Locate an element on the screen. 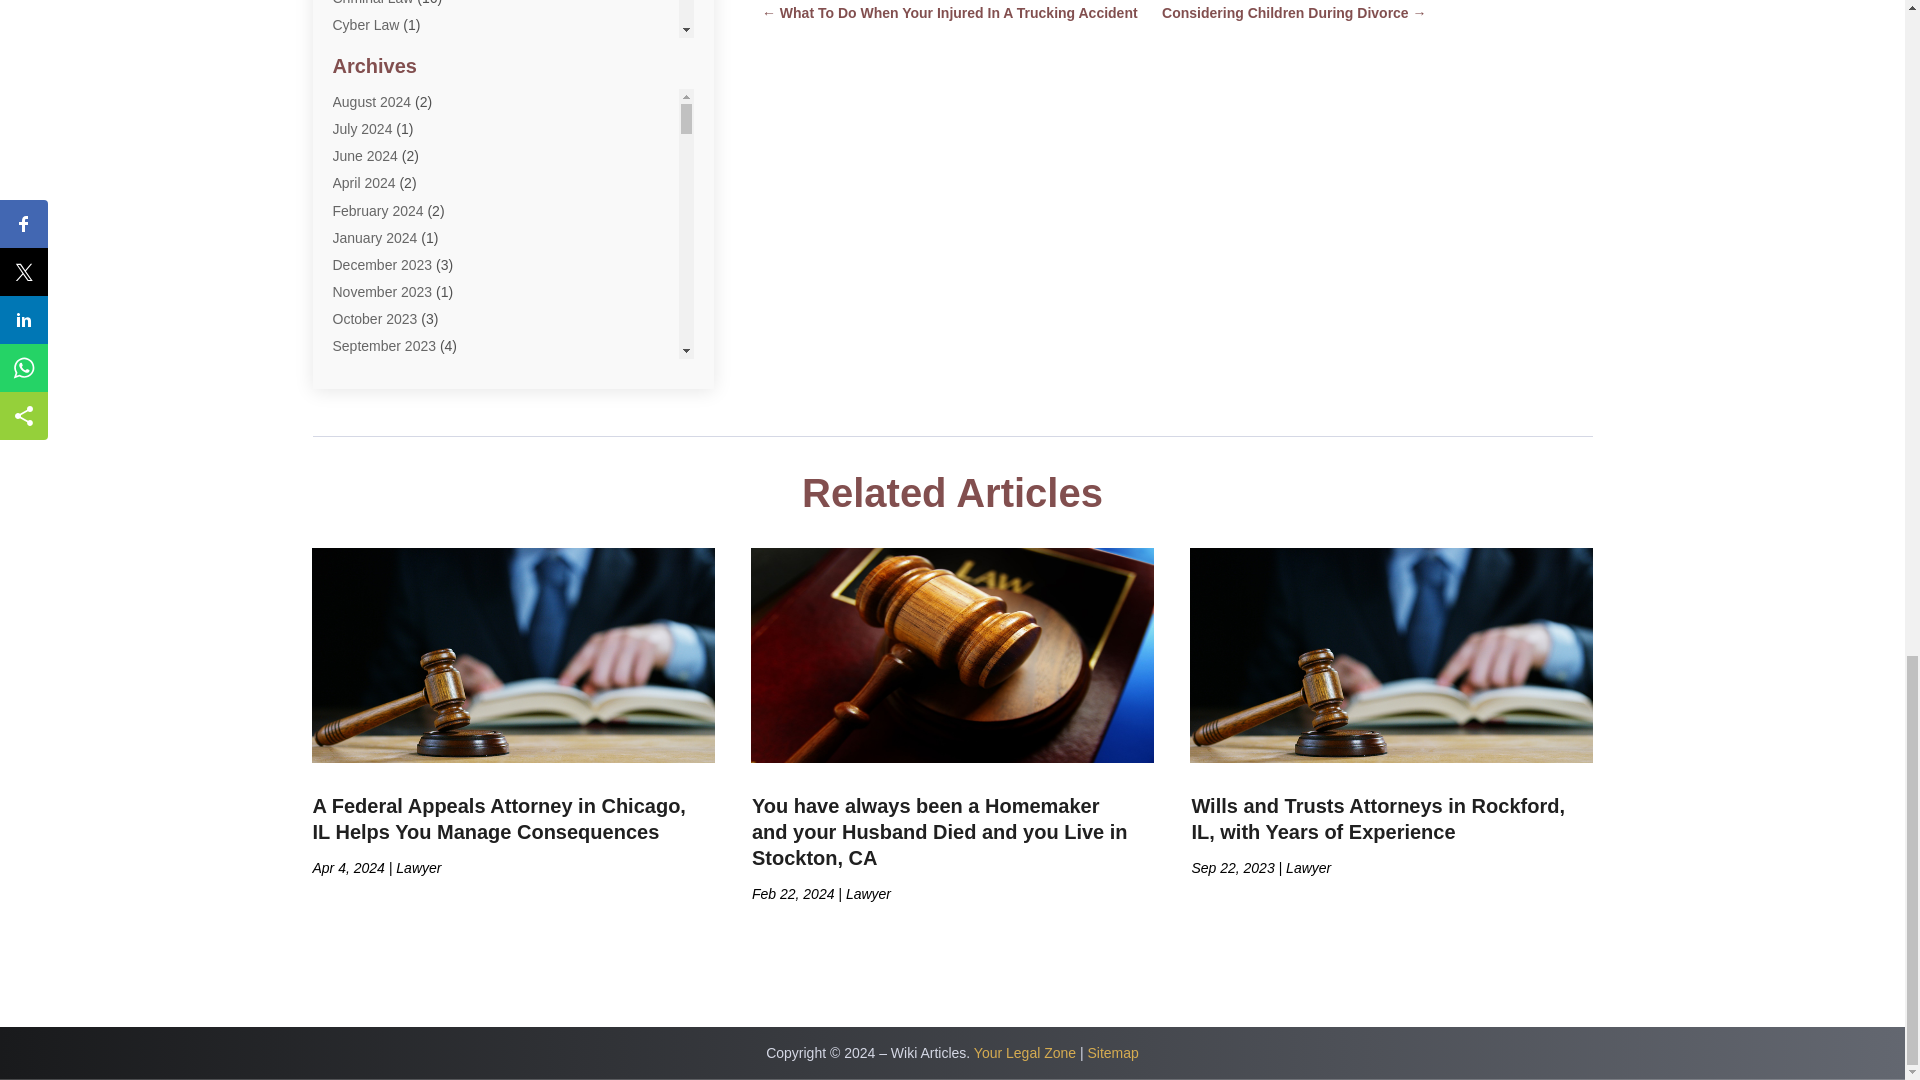 The image size is (1920, 1080). Cyber Law is located at coordinates (366, 25).